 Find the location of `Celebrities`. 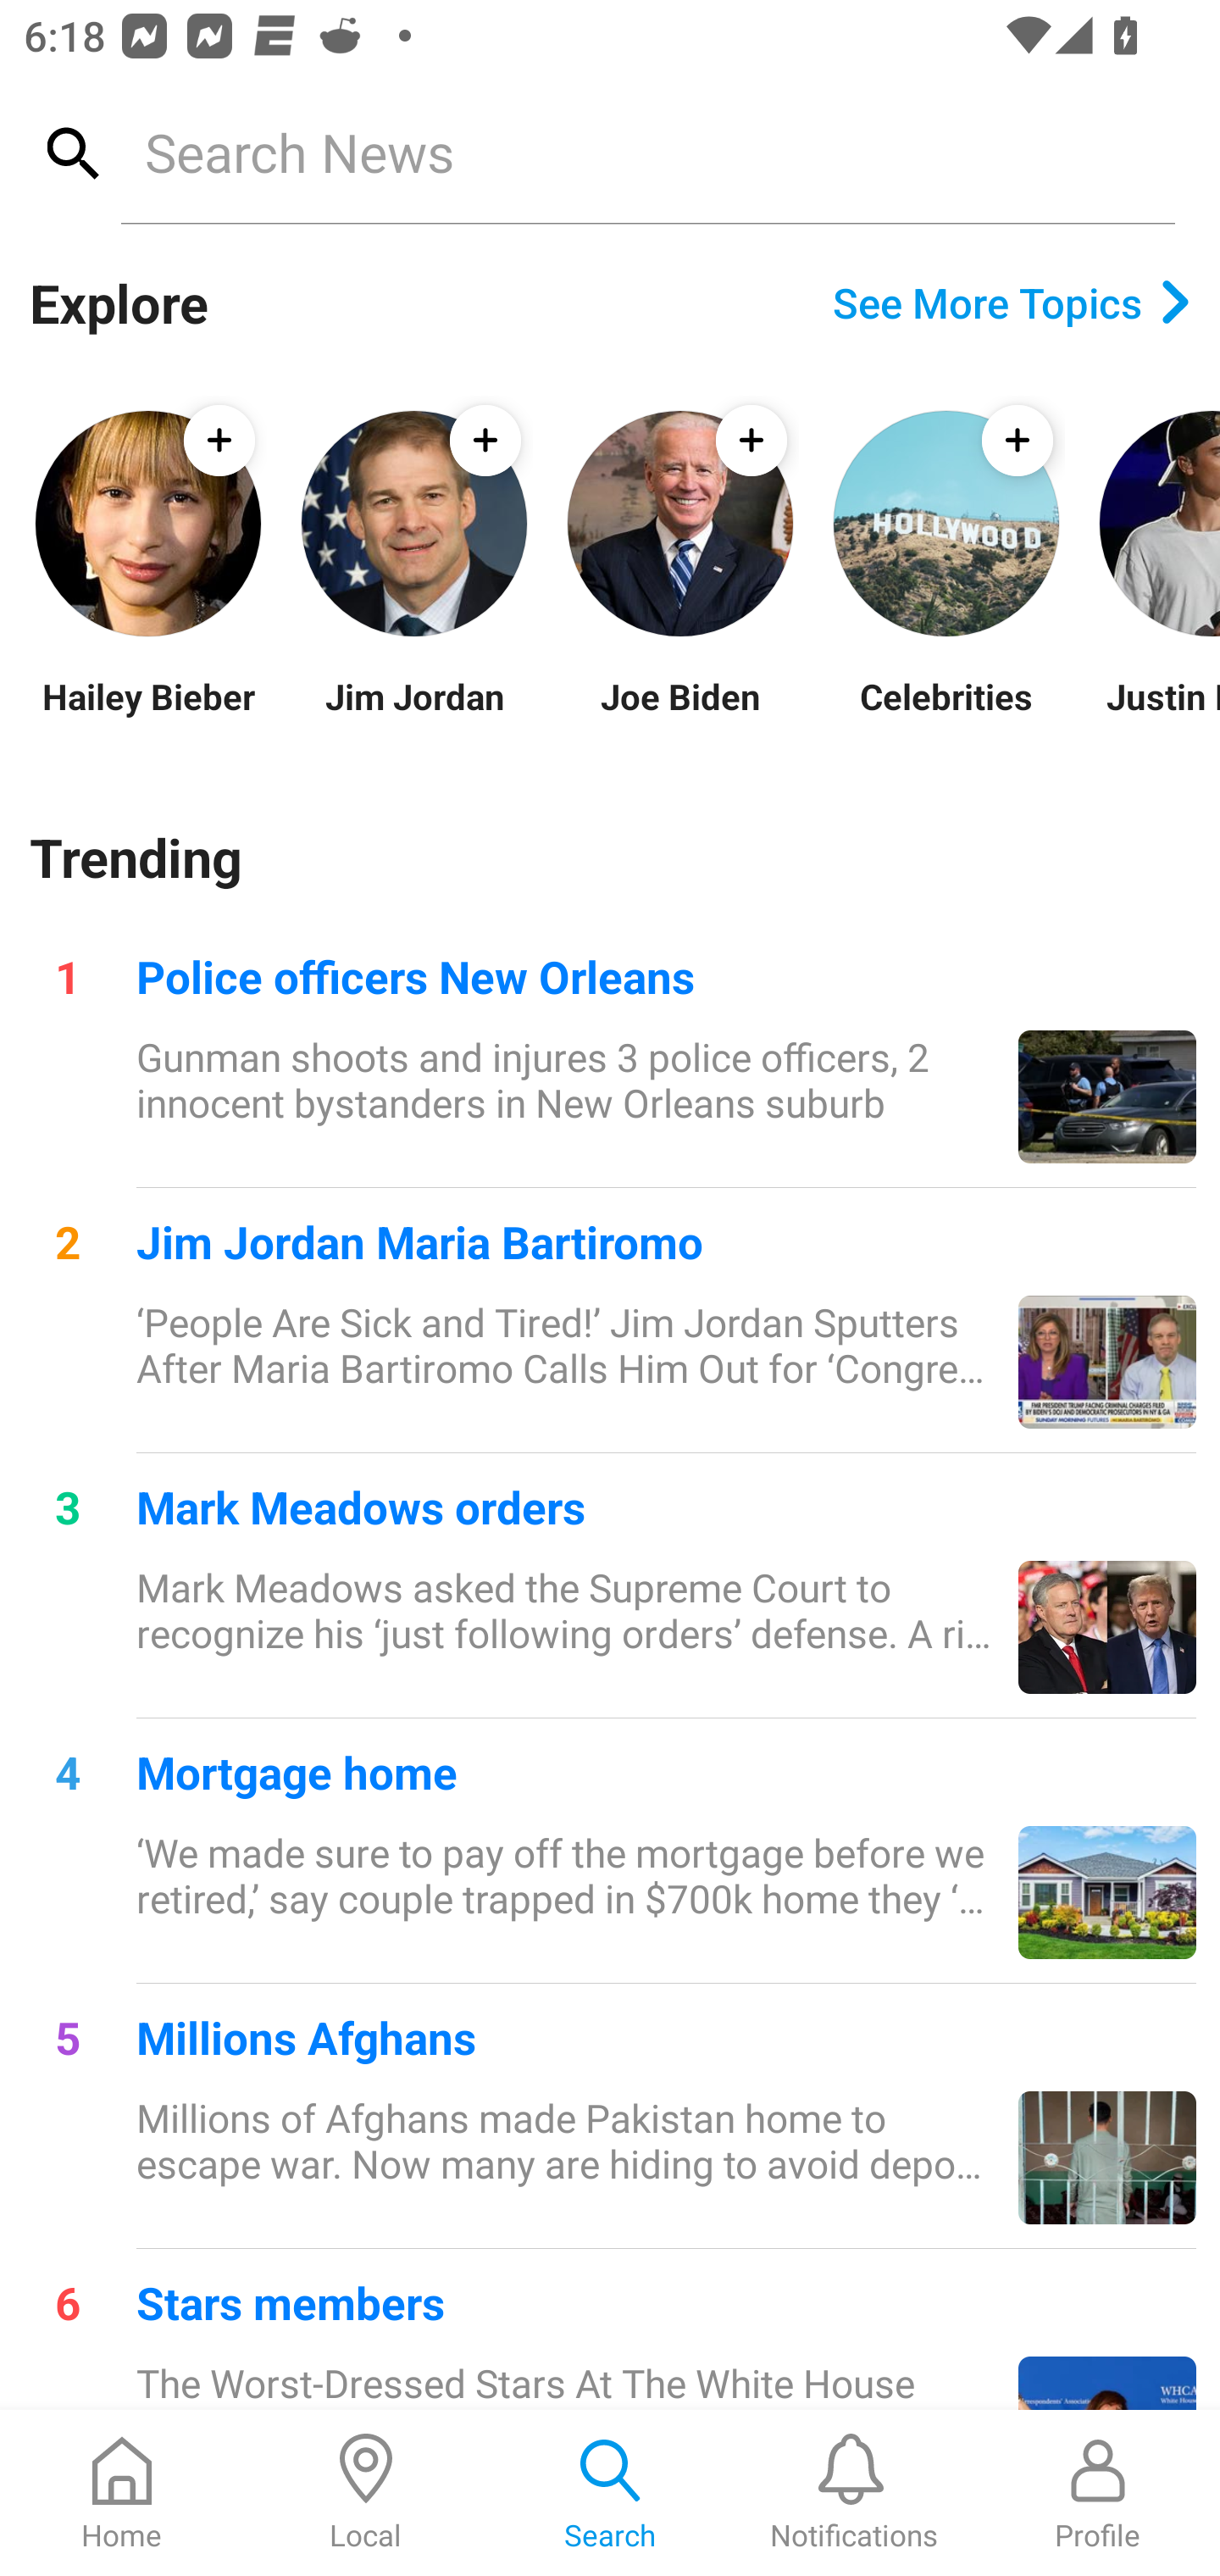

Celebrities is located at coordinates (945, 717).